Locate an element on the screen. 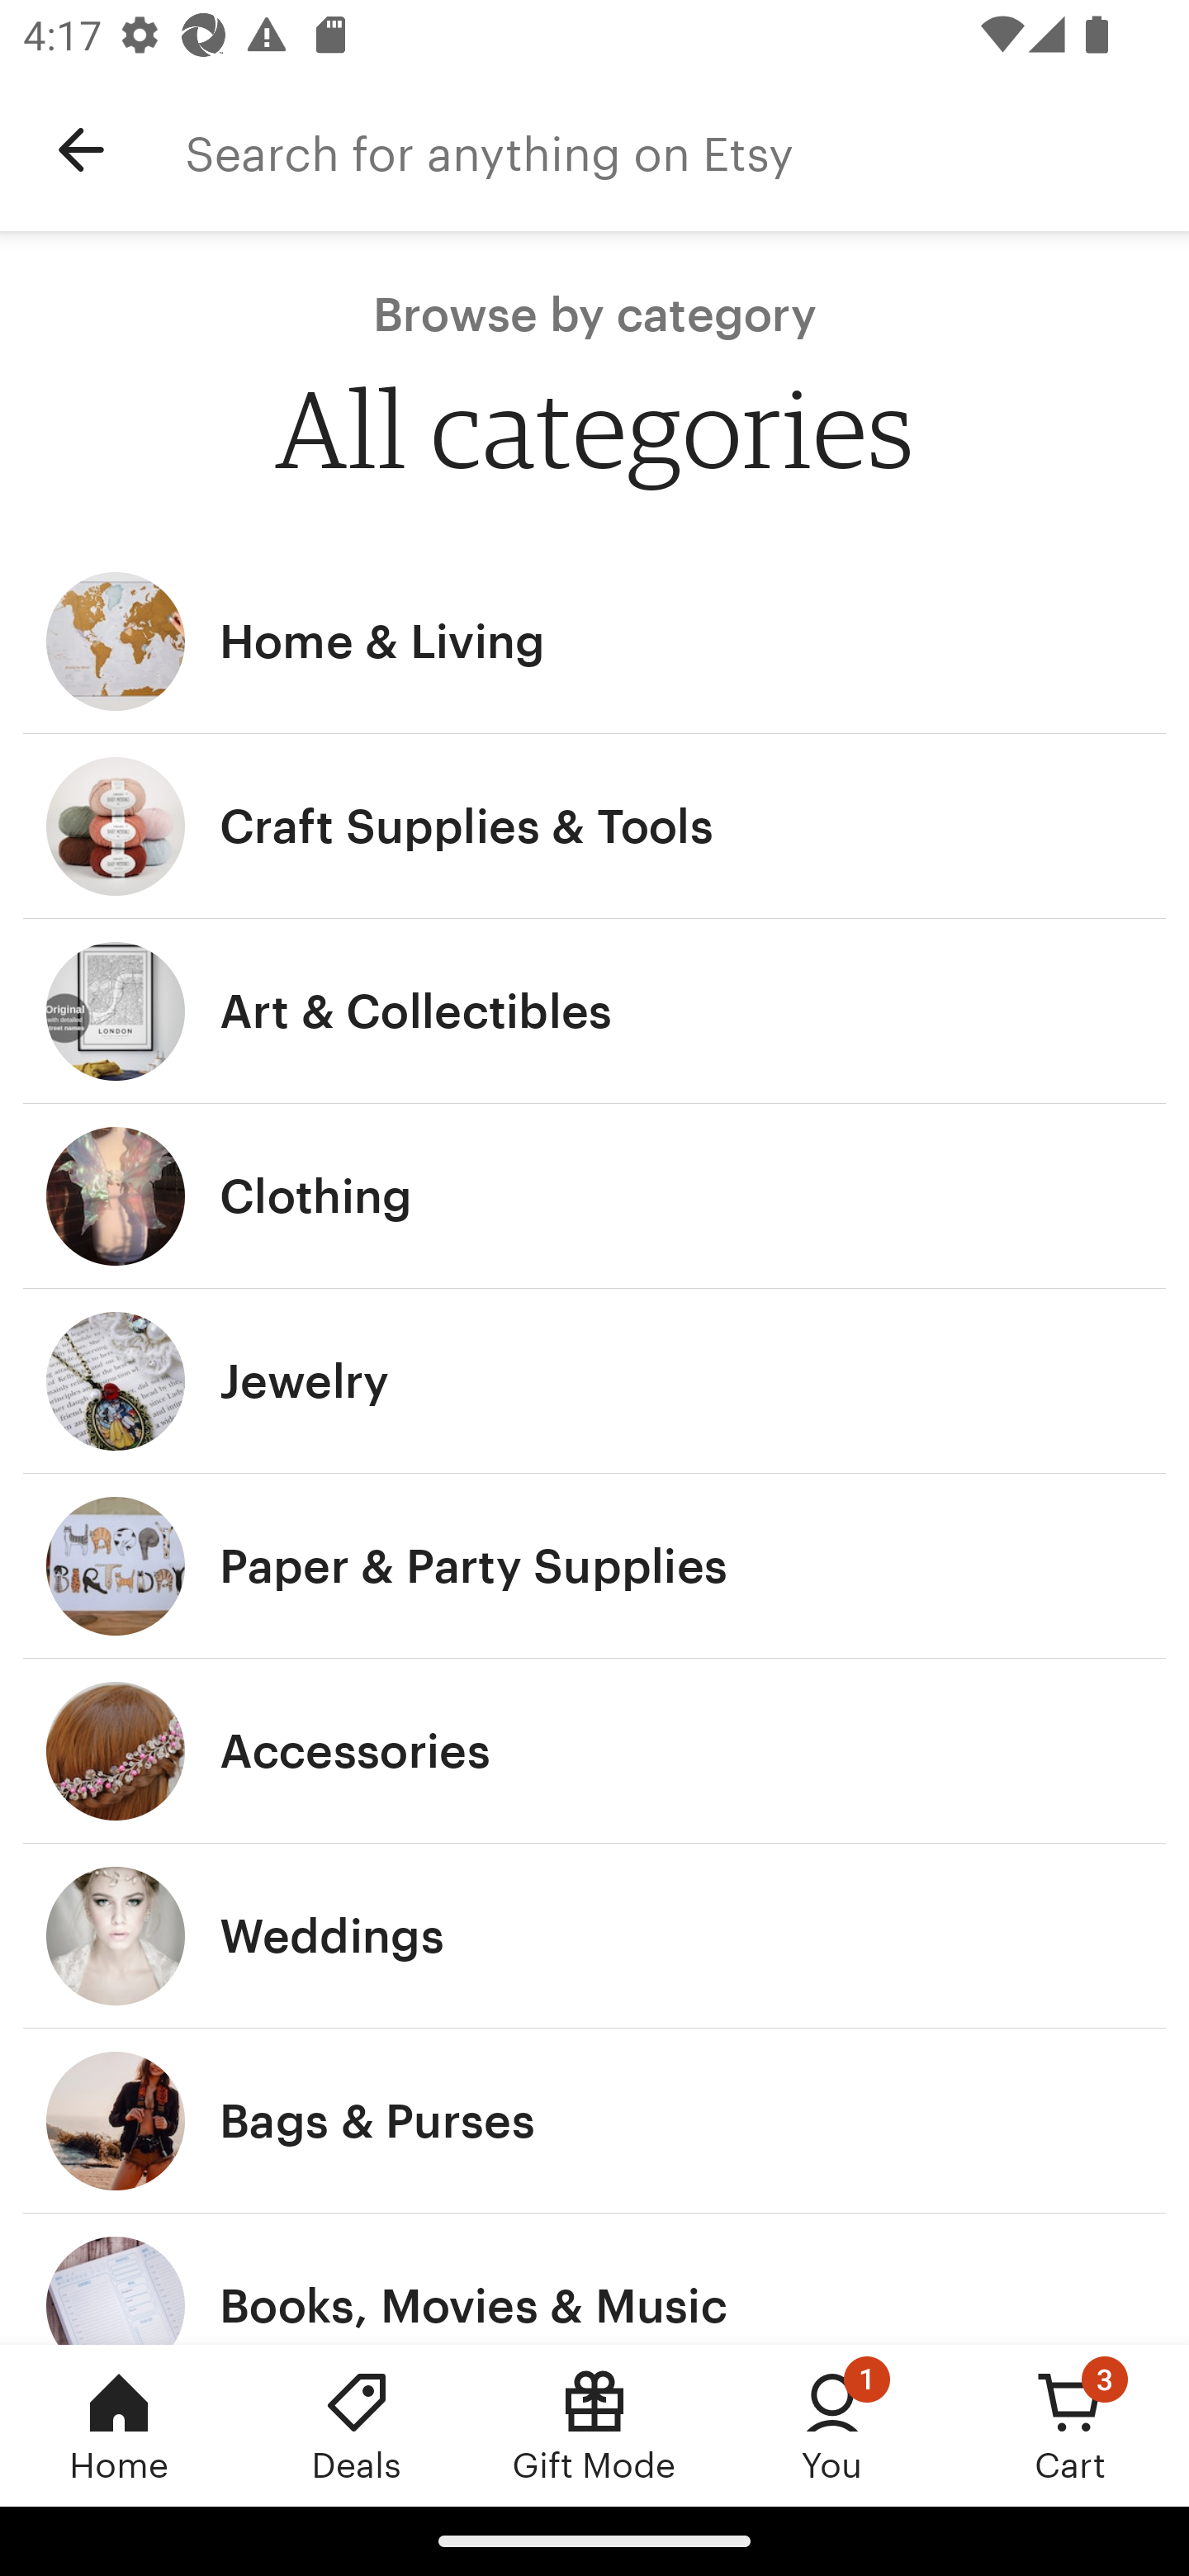 Image resolution: width=1189 pixels, height=2576 pixels. Home & Living is located at coordinates (594, 641).